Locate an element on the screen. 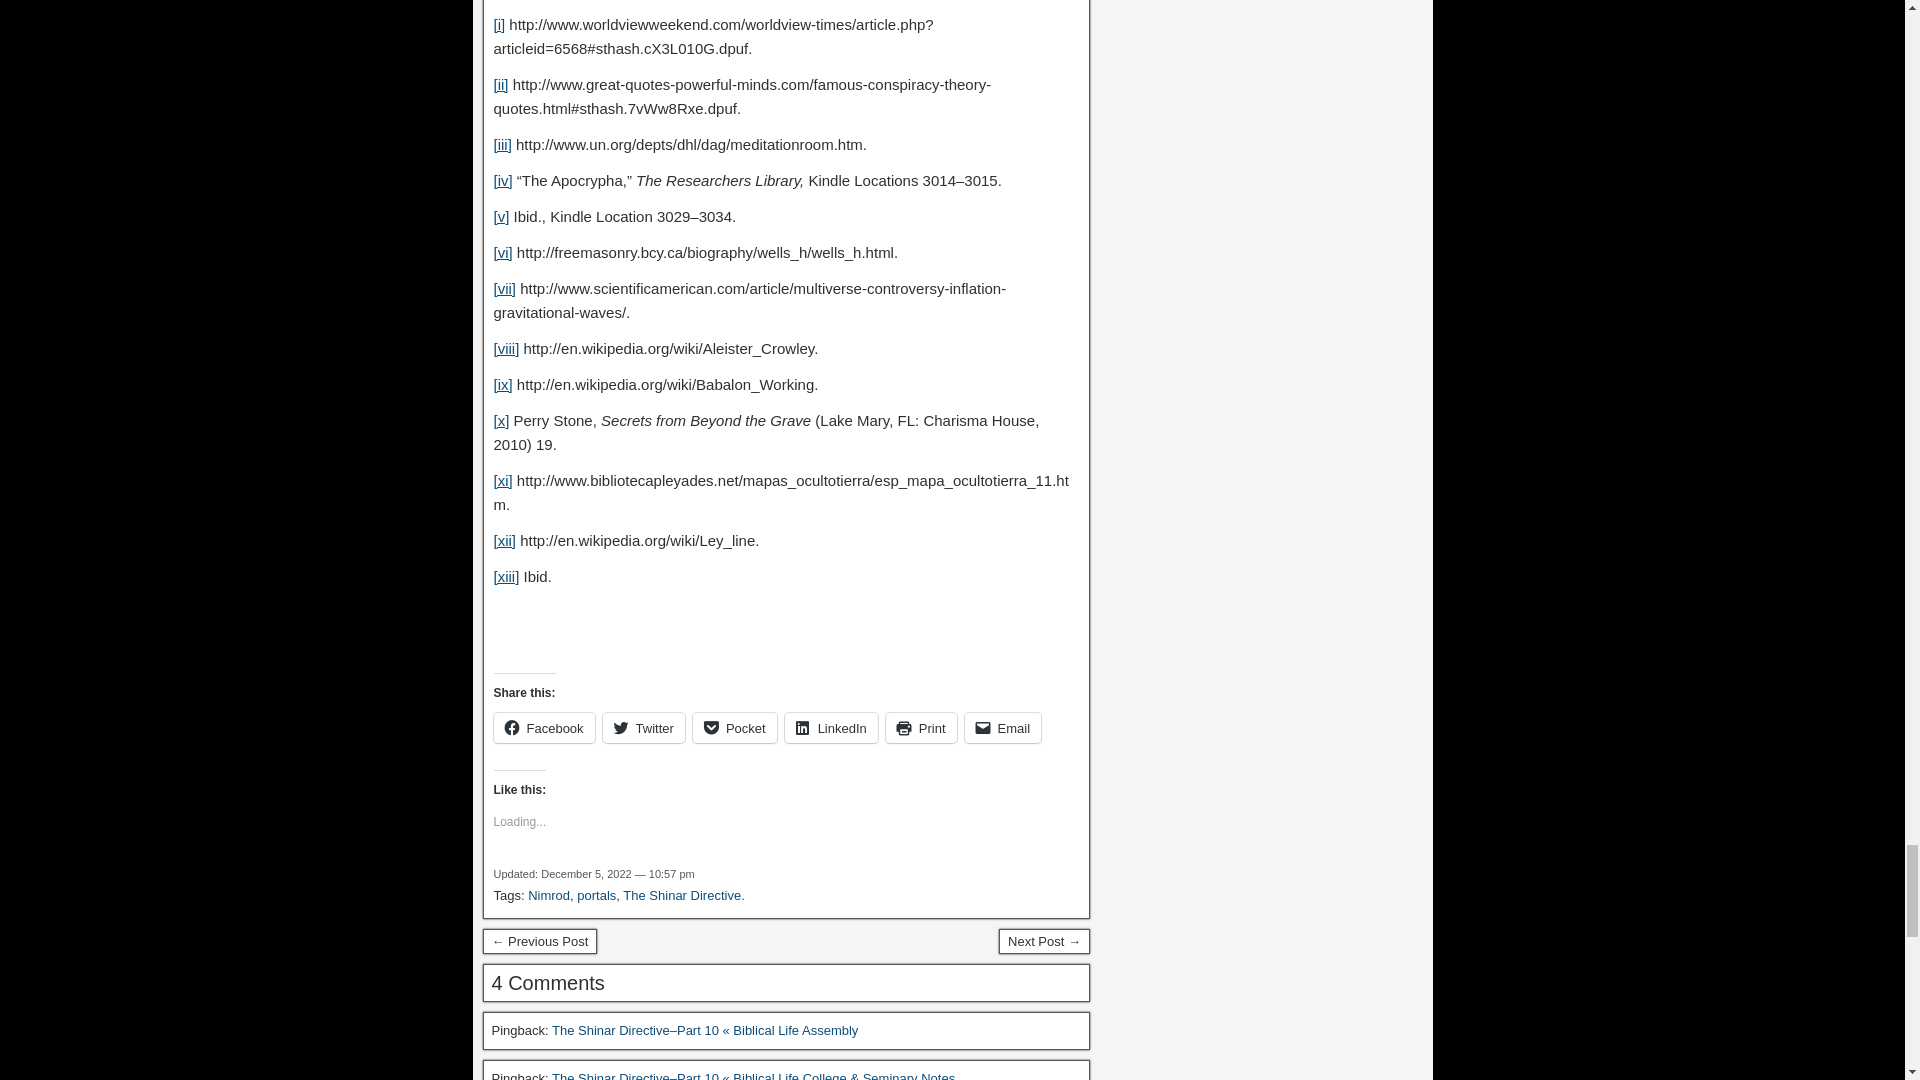 This screenshot has width=1920, height=1080. Click to share on Pocket is located at coordinates (735, 728).